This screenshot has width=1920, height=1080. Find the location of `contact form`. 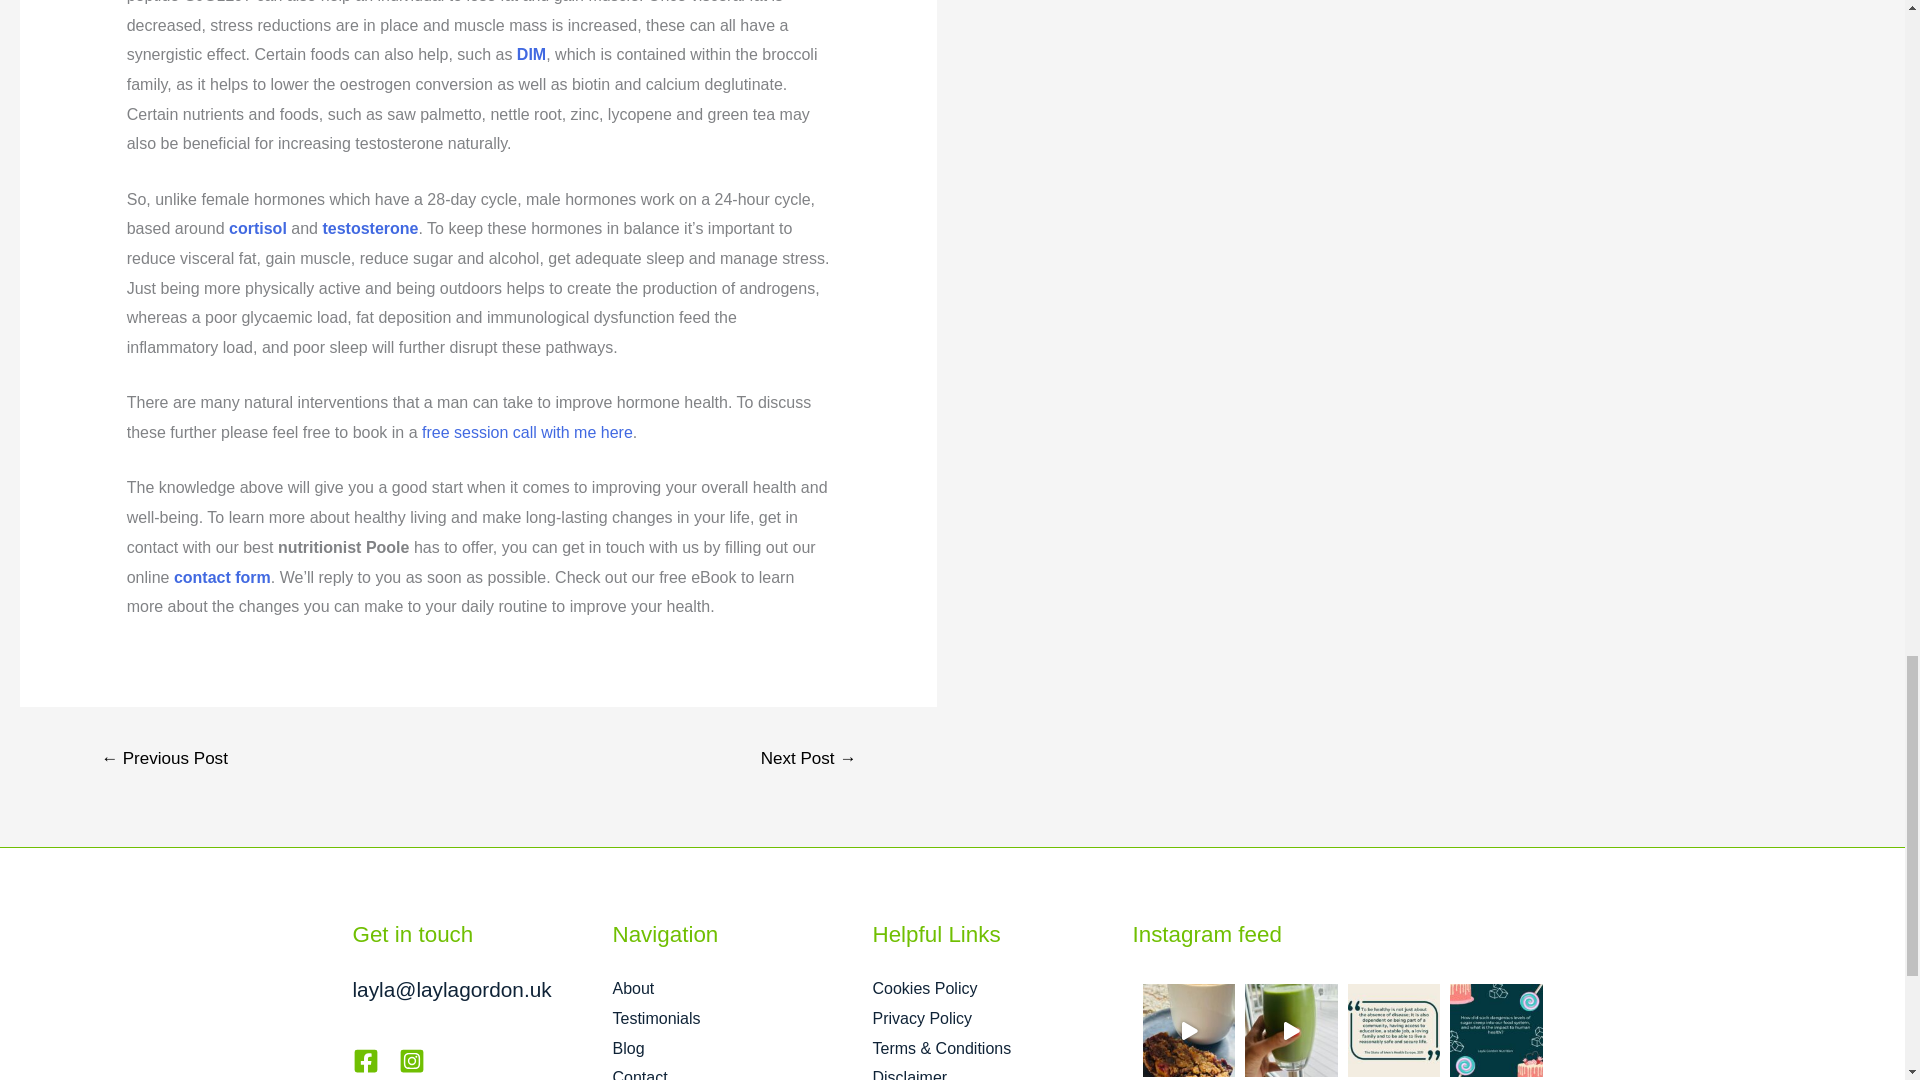

contact form is located at coordinates (222, 578).